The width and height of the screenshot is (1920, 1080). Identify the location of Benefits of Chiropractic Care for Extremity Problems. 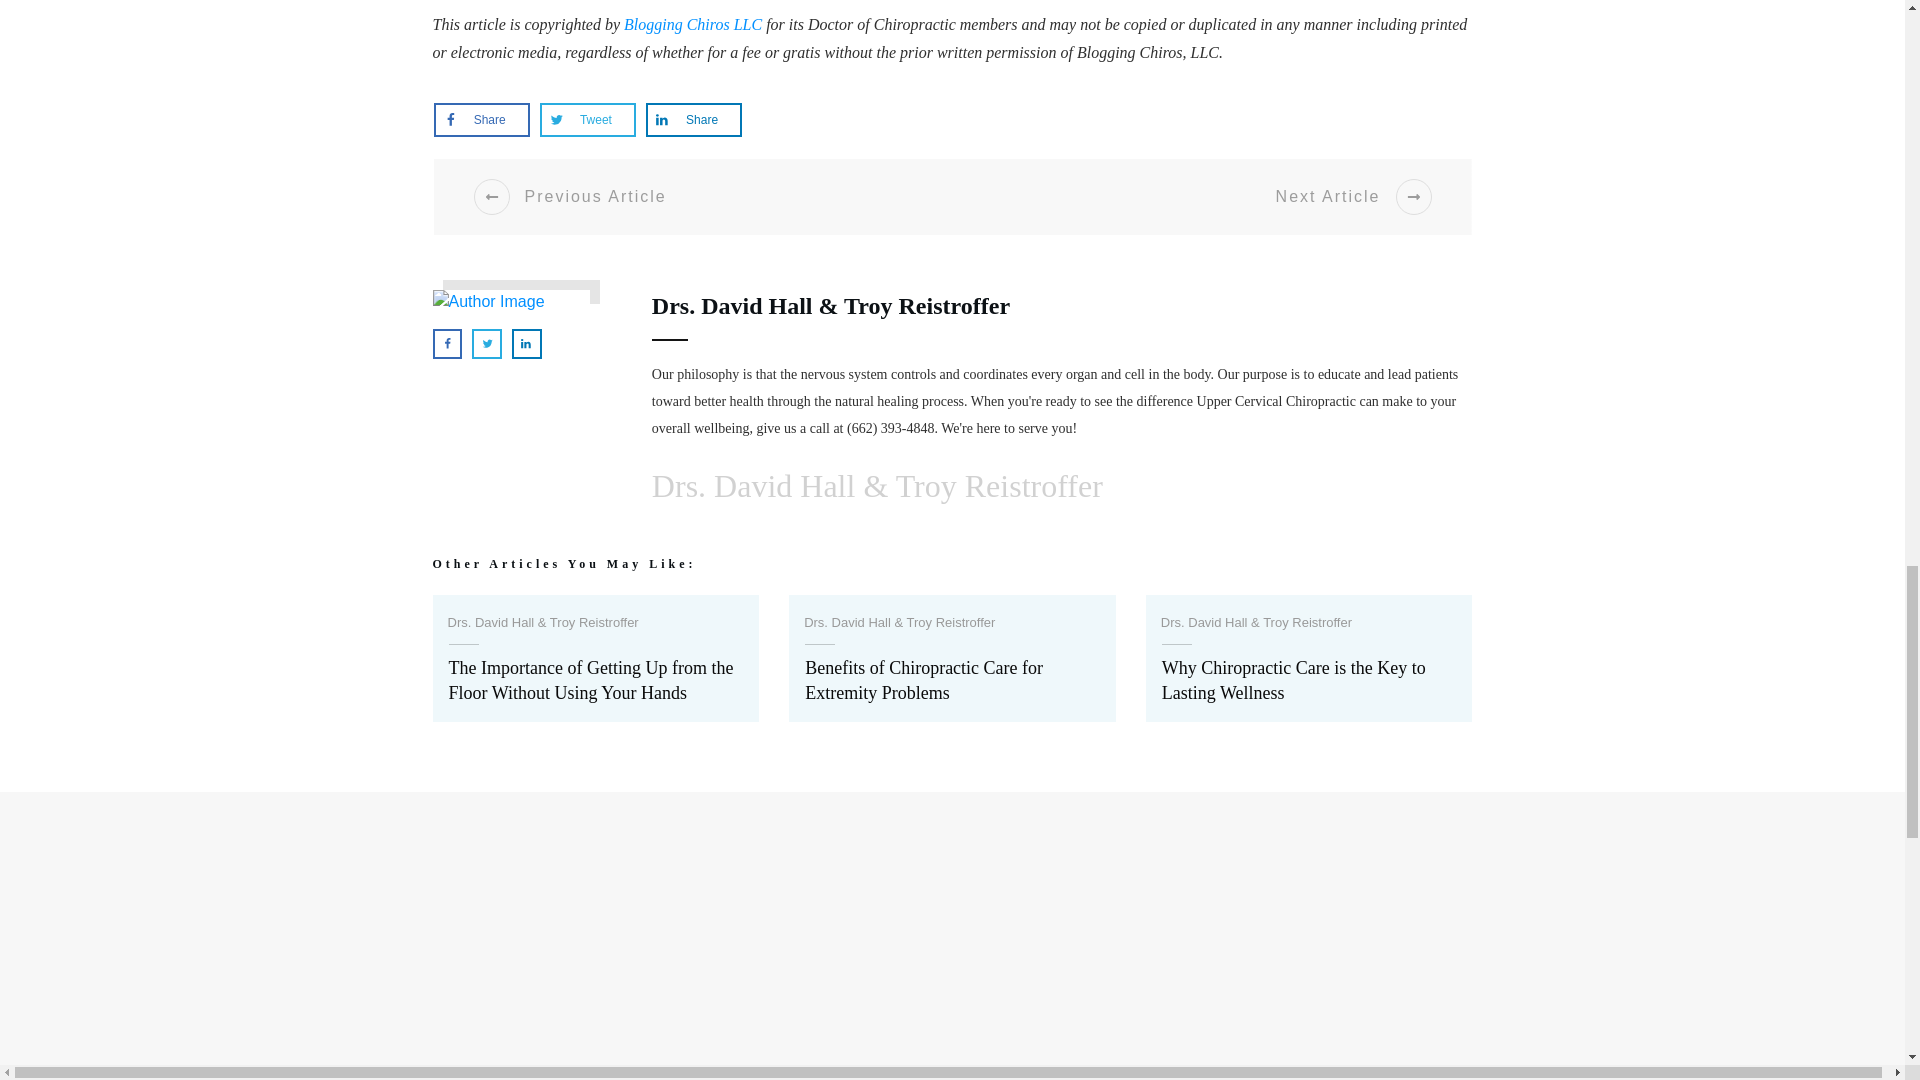
(952, 658).